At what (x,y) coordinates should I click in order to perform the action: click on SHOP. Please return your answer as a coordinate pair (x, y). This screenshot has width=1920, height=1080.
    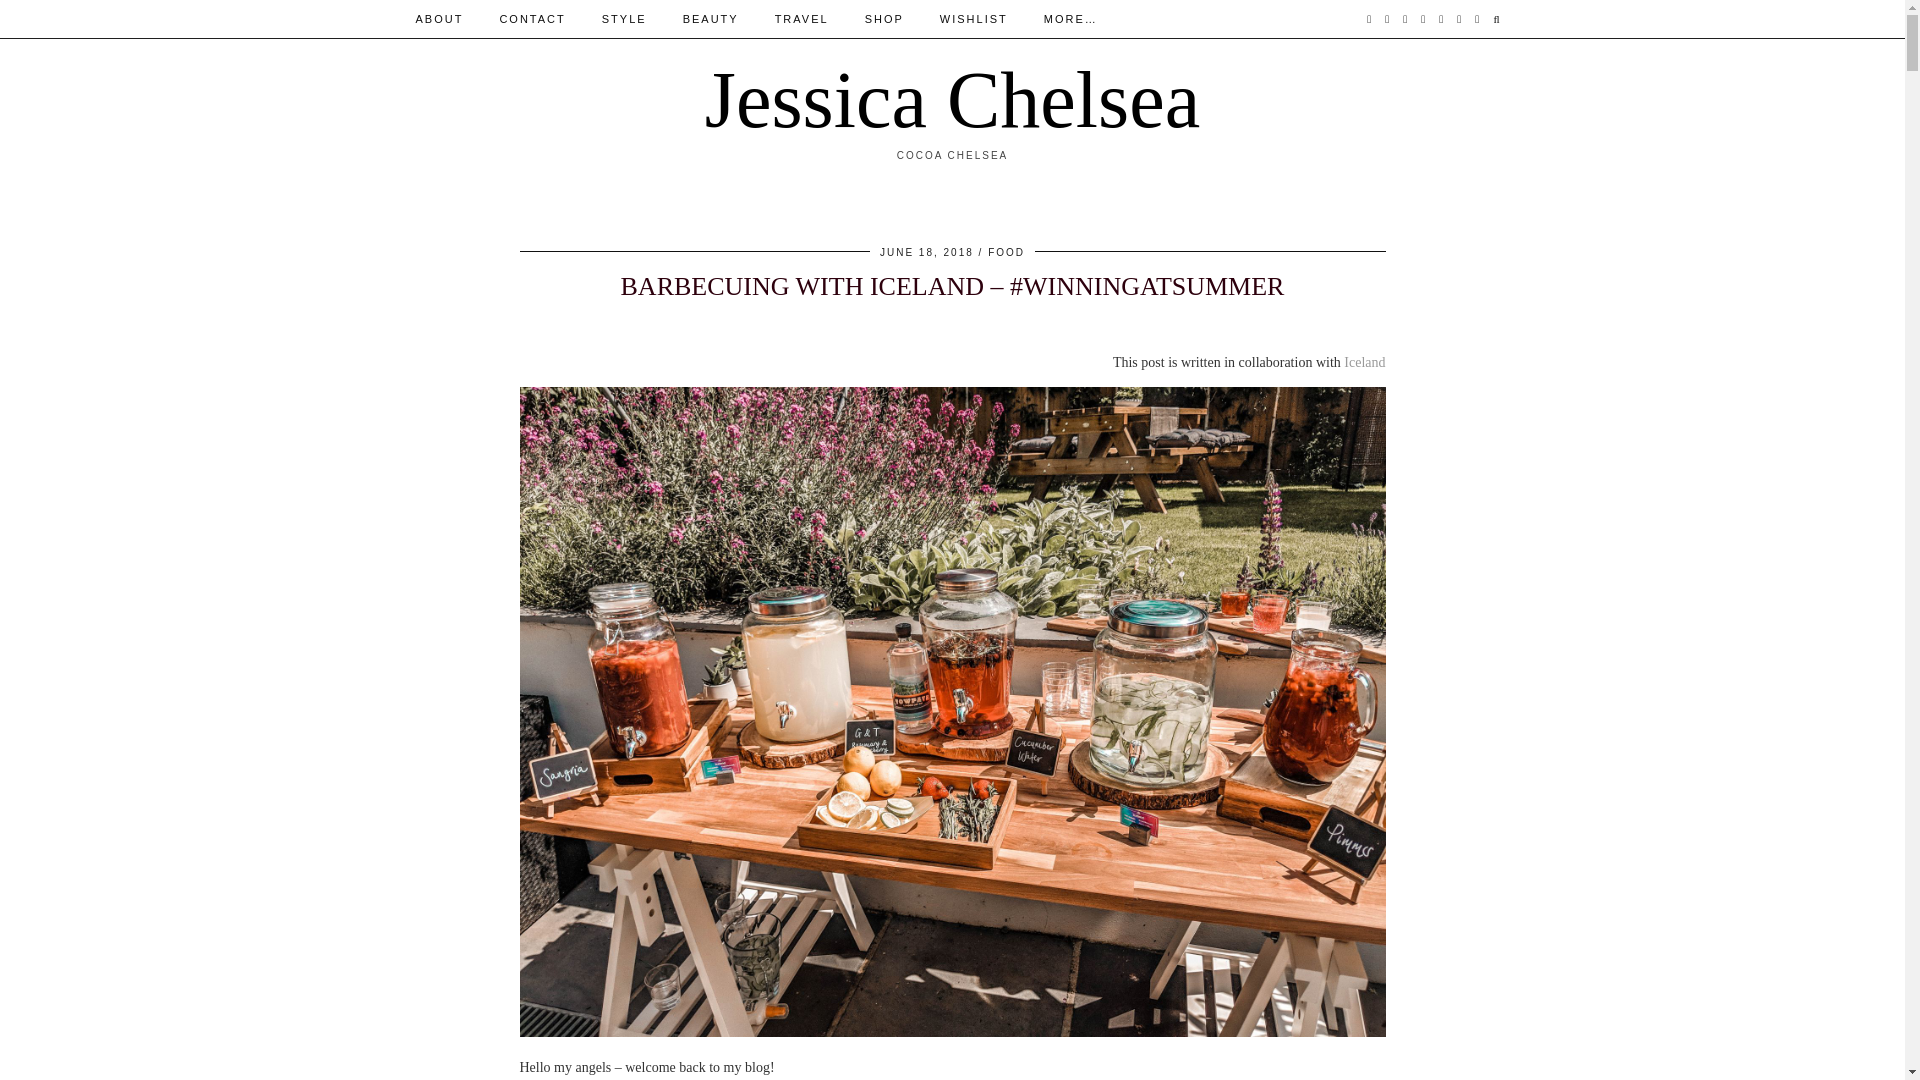
    Looking at the image, I should click on (884, 18).